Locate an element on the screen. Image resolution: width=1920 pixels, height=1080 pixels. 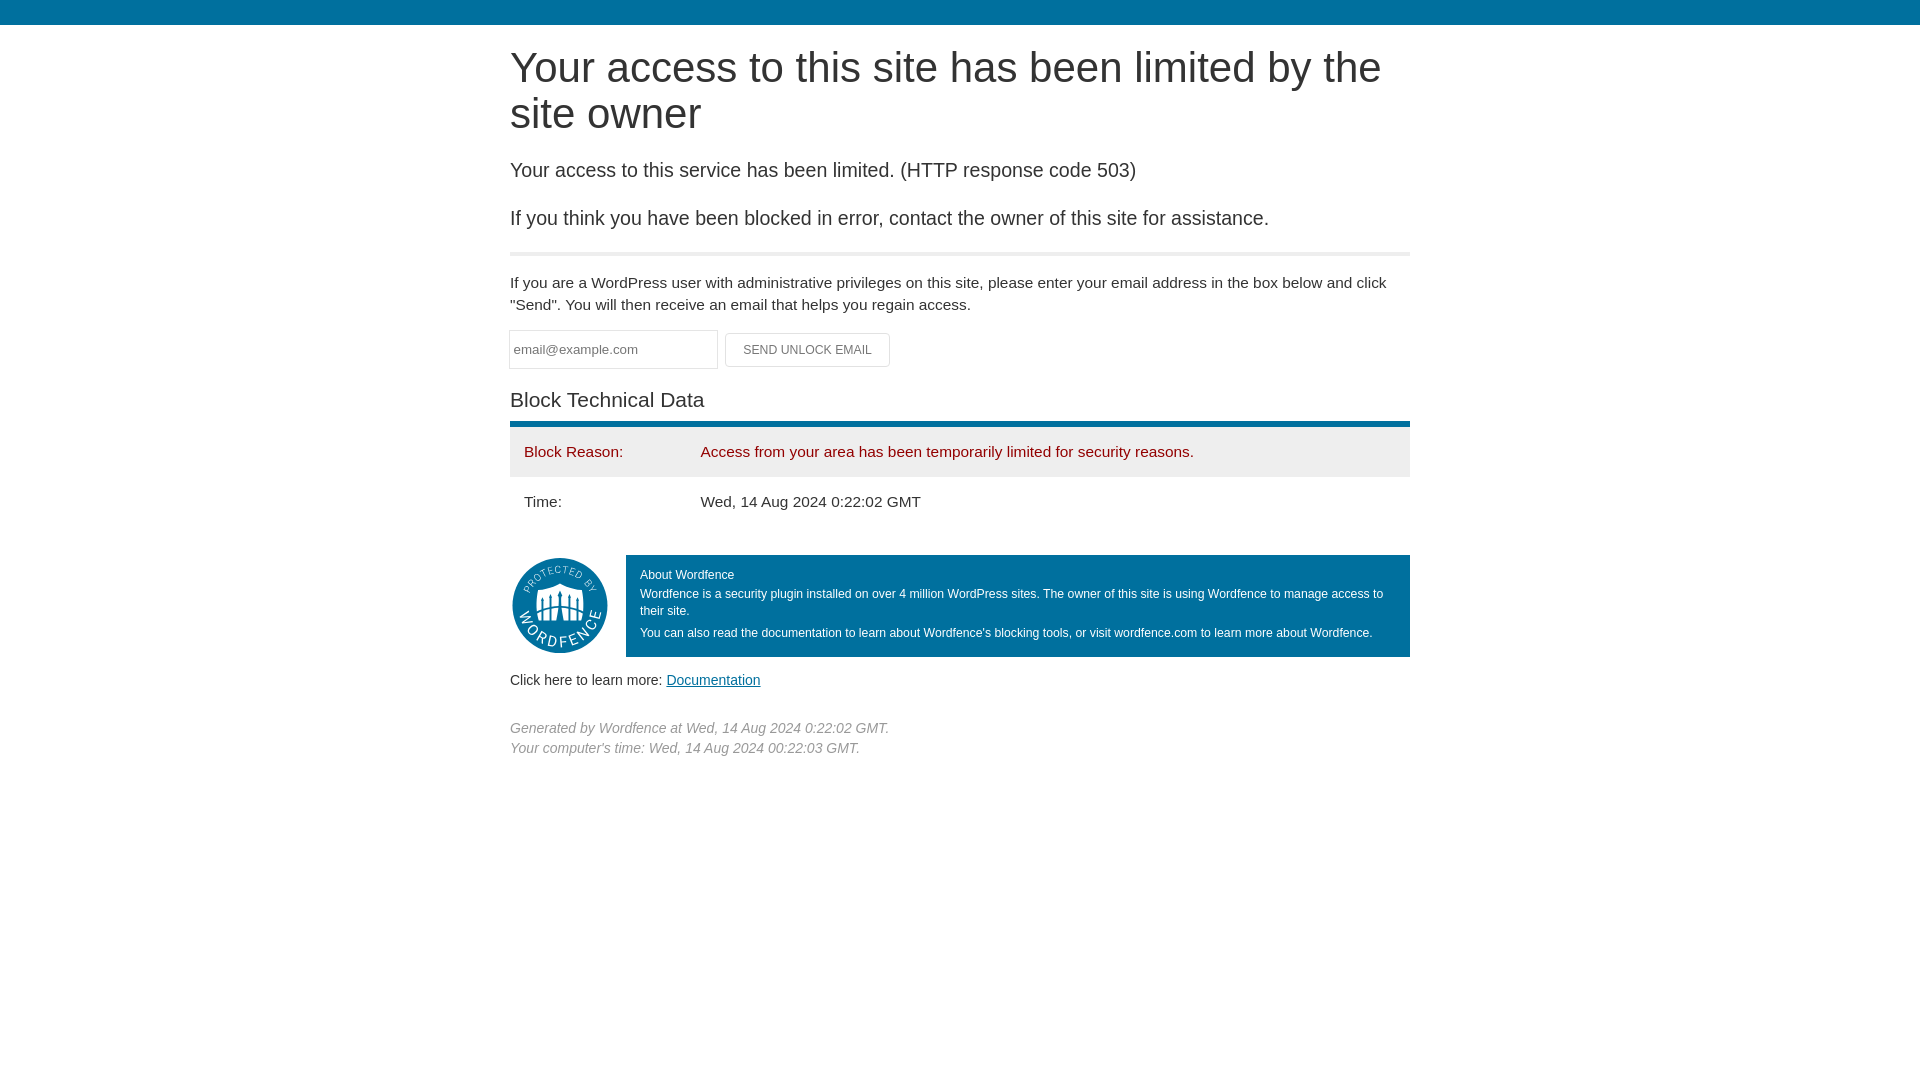
Send Unlock Email is located at coordinates (808, 350).